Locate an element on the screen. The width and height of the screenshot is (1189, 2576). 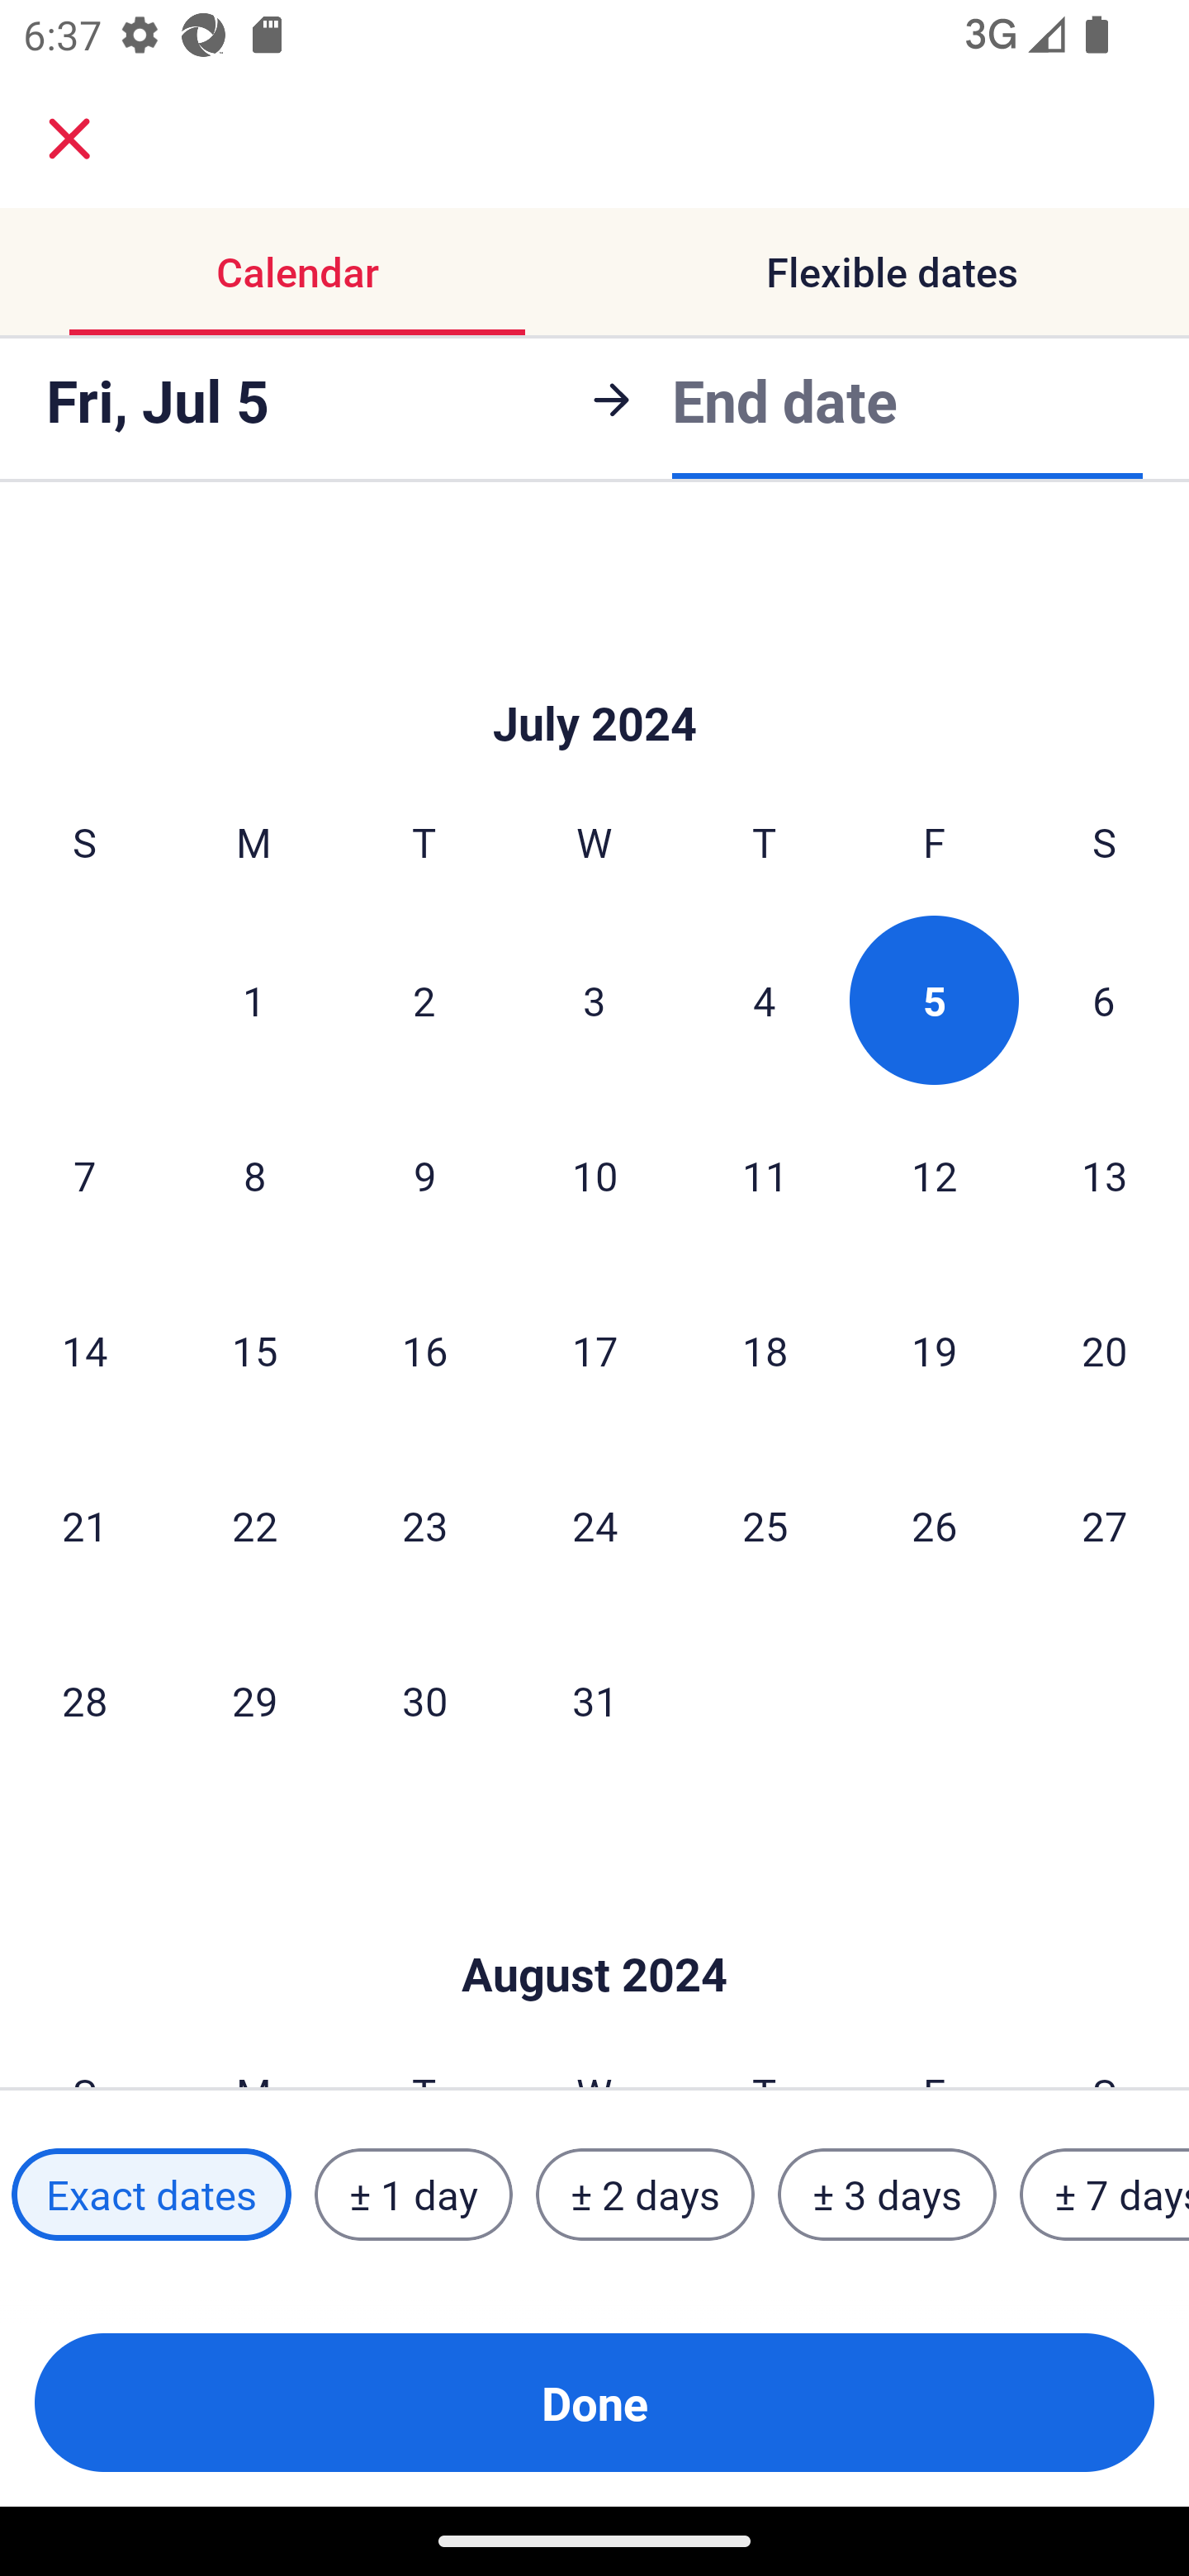
26 Friday, July 26, 2024 is located at coordinates (935, 1525).